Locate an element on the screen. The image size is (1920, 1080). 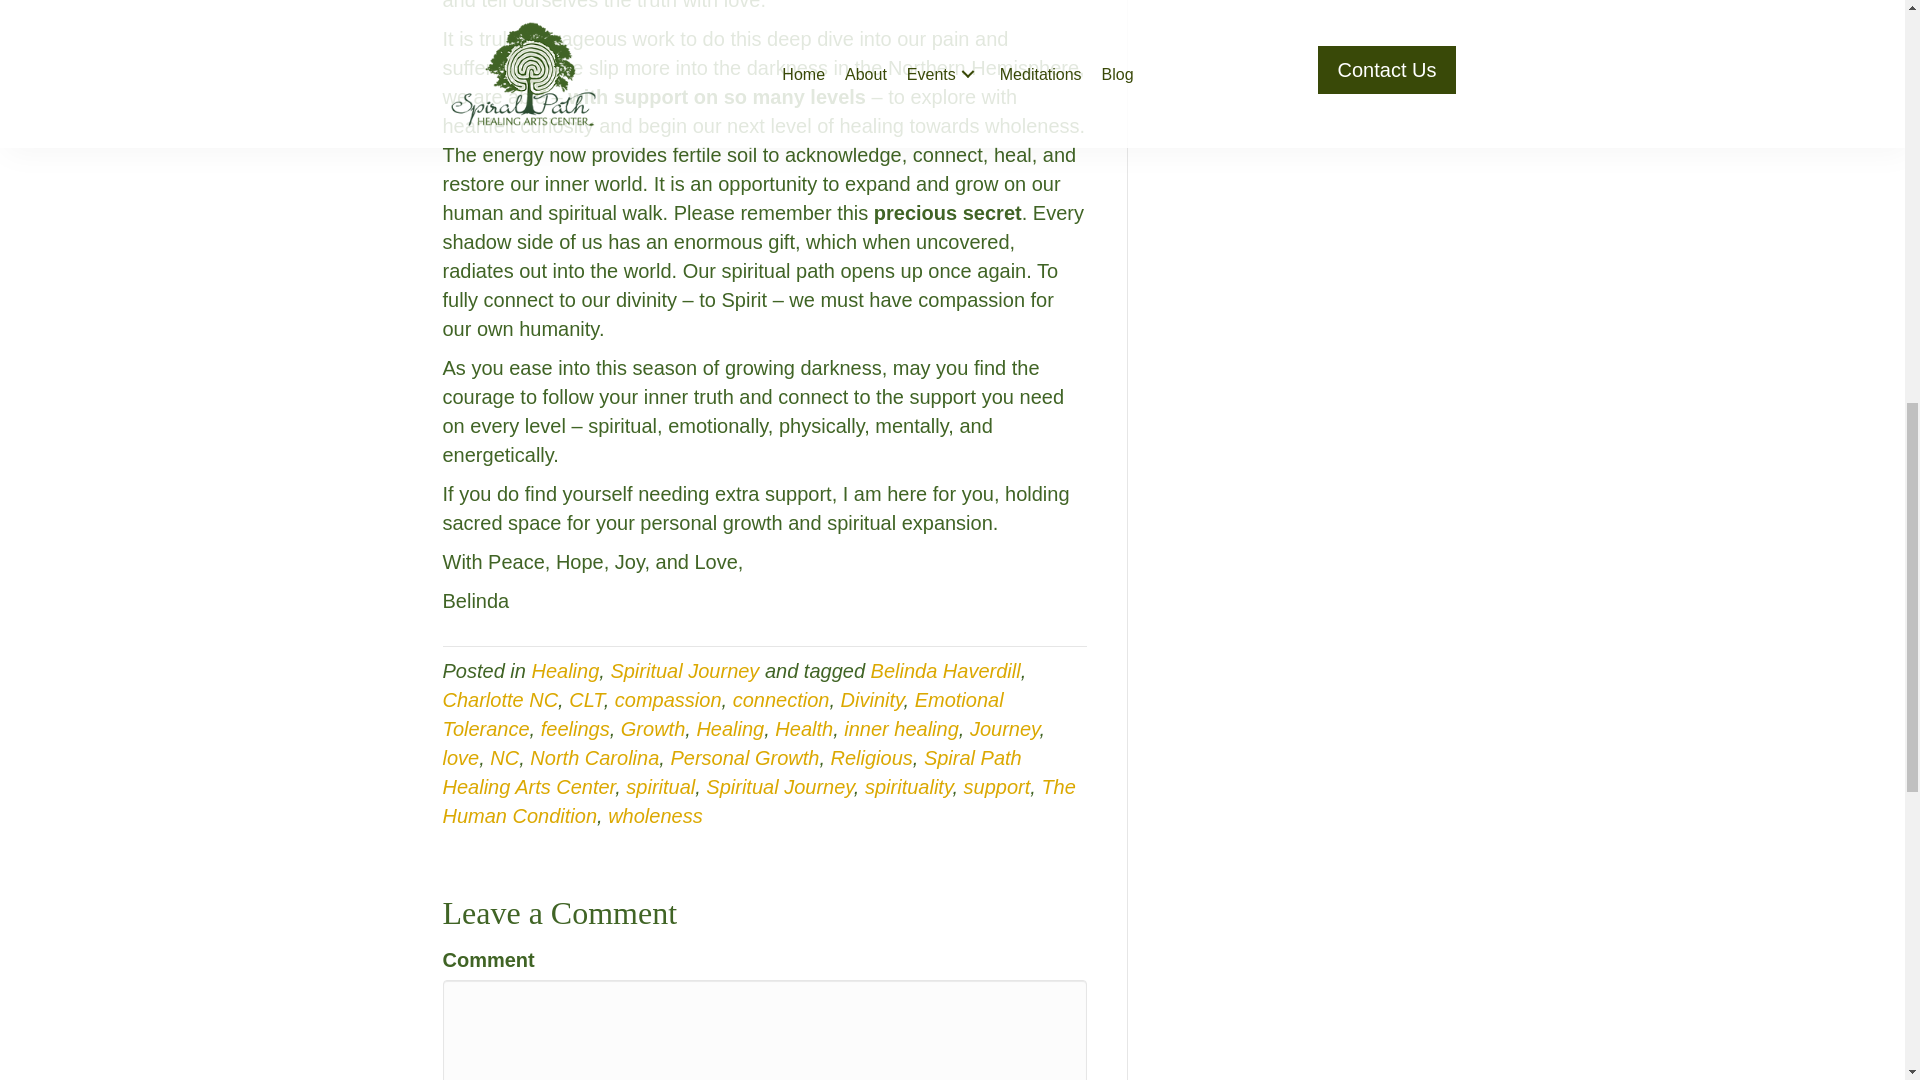
wholeness is located at coordinates (655, 816).